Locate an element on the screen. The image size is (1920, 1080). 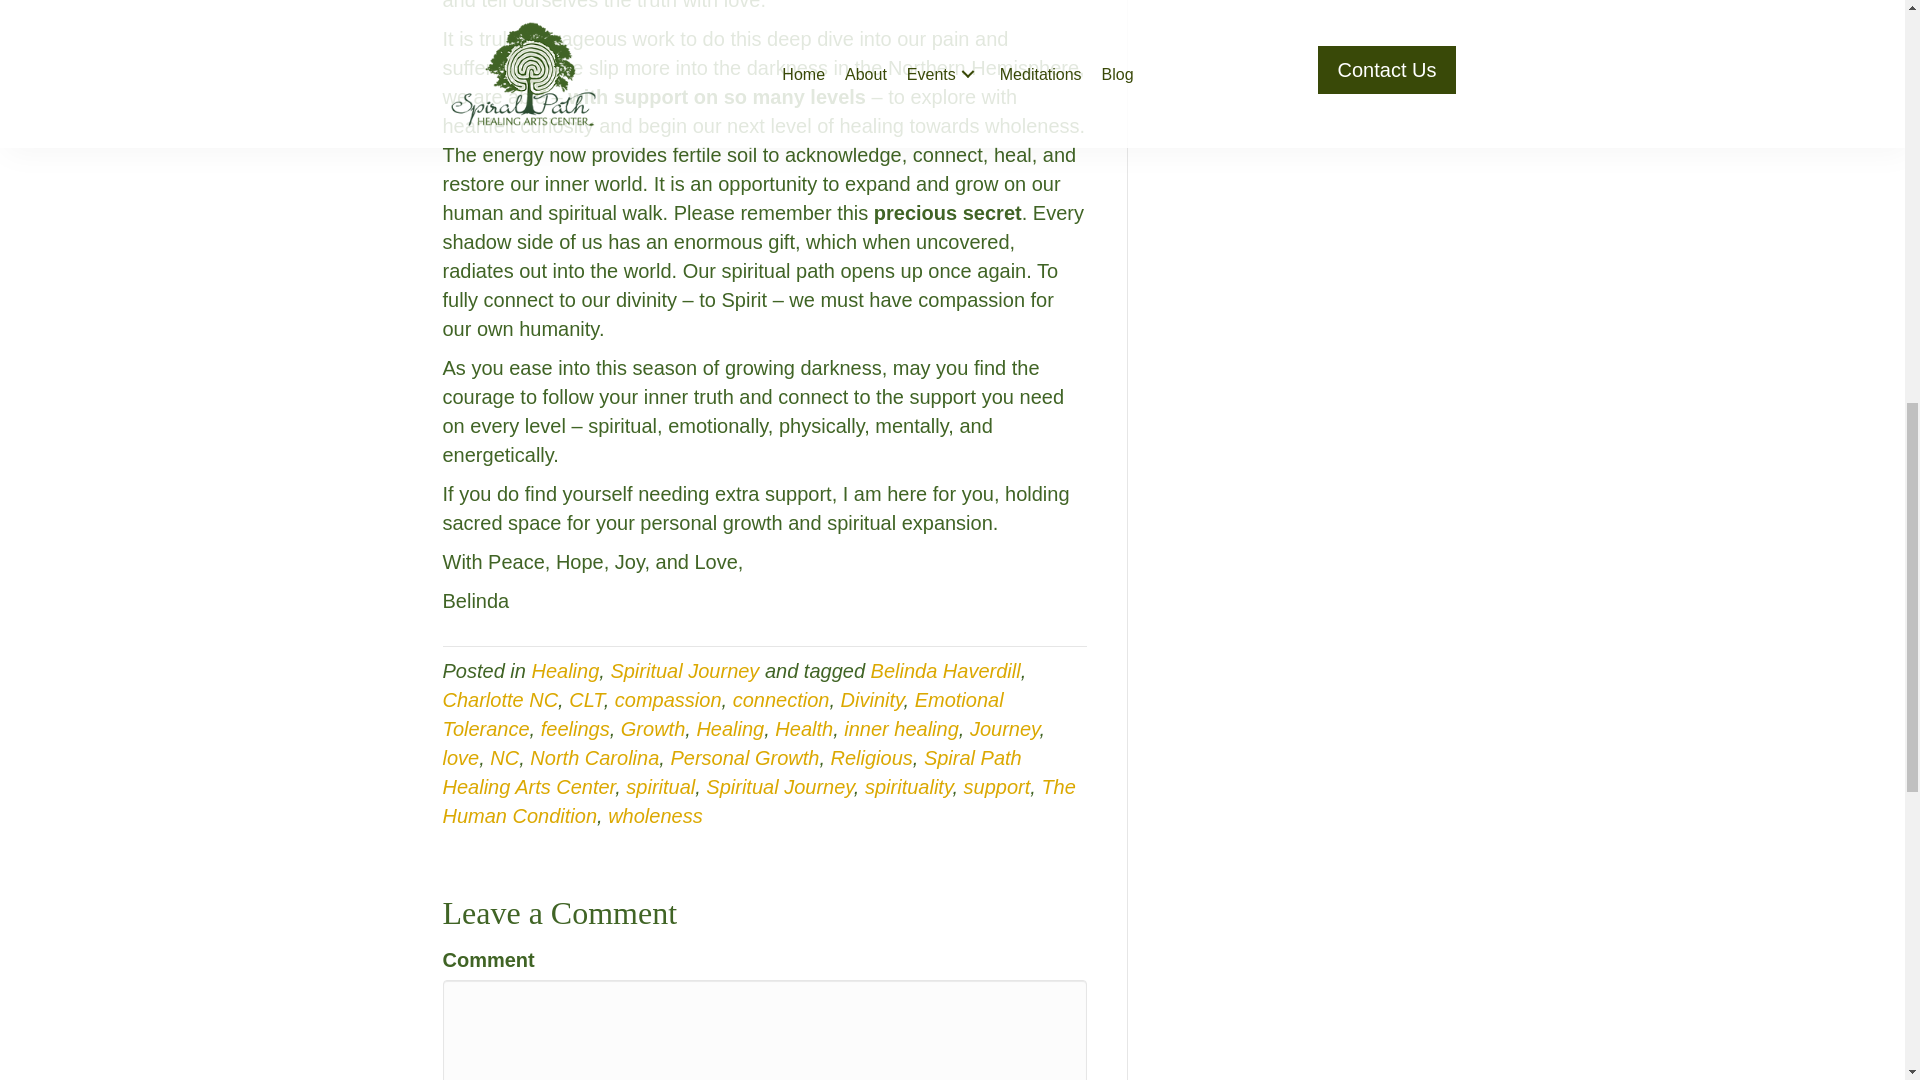
wholeness is located at coordinates (655, 816).